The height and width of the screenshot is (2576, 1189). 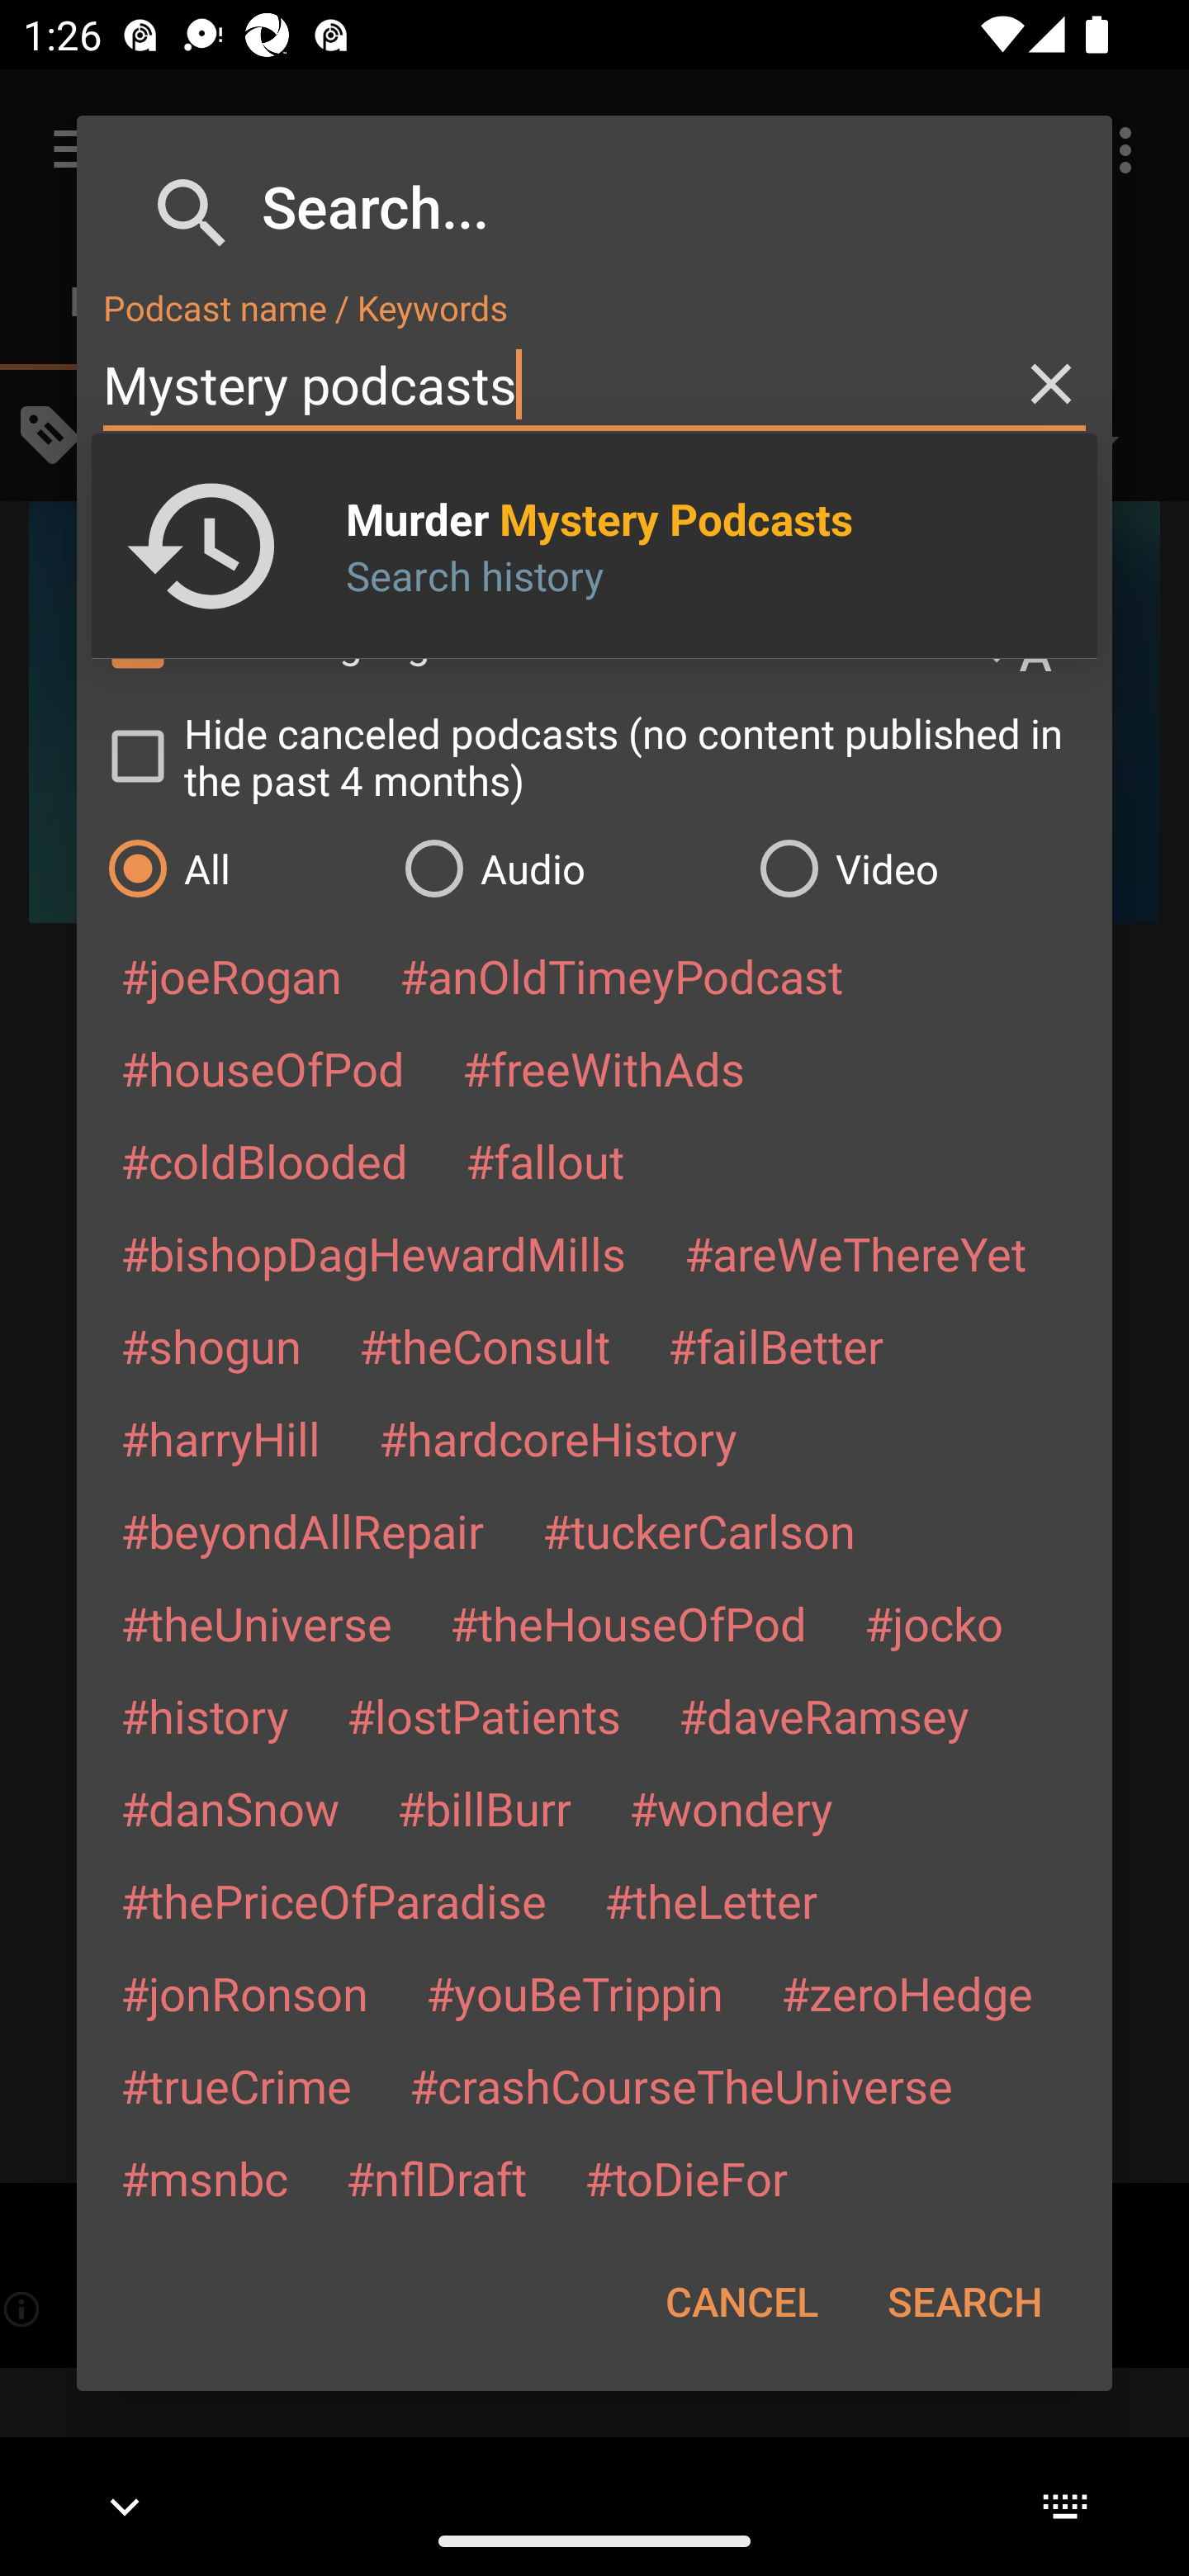 What do you see at coordinates (256, 1623) in the screenshot?
I see `#theUniverse` at bounding box center [256, 1623].